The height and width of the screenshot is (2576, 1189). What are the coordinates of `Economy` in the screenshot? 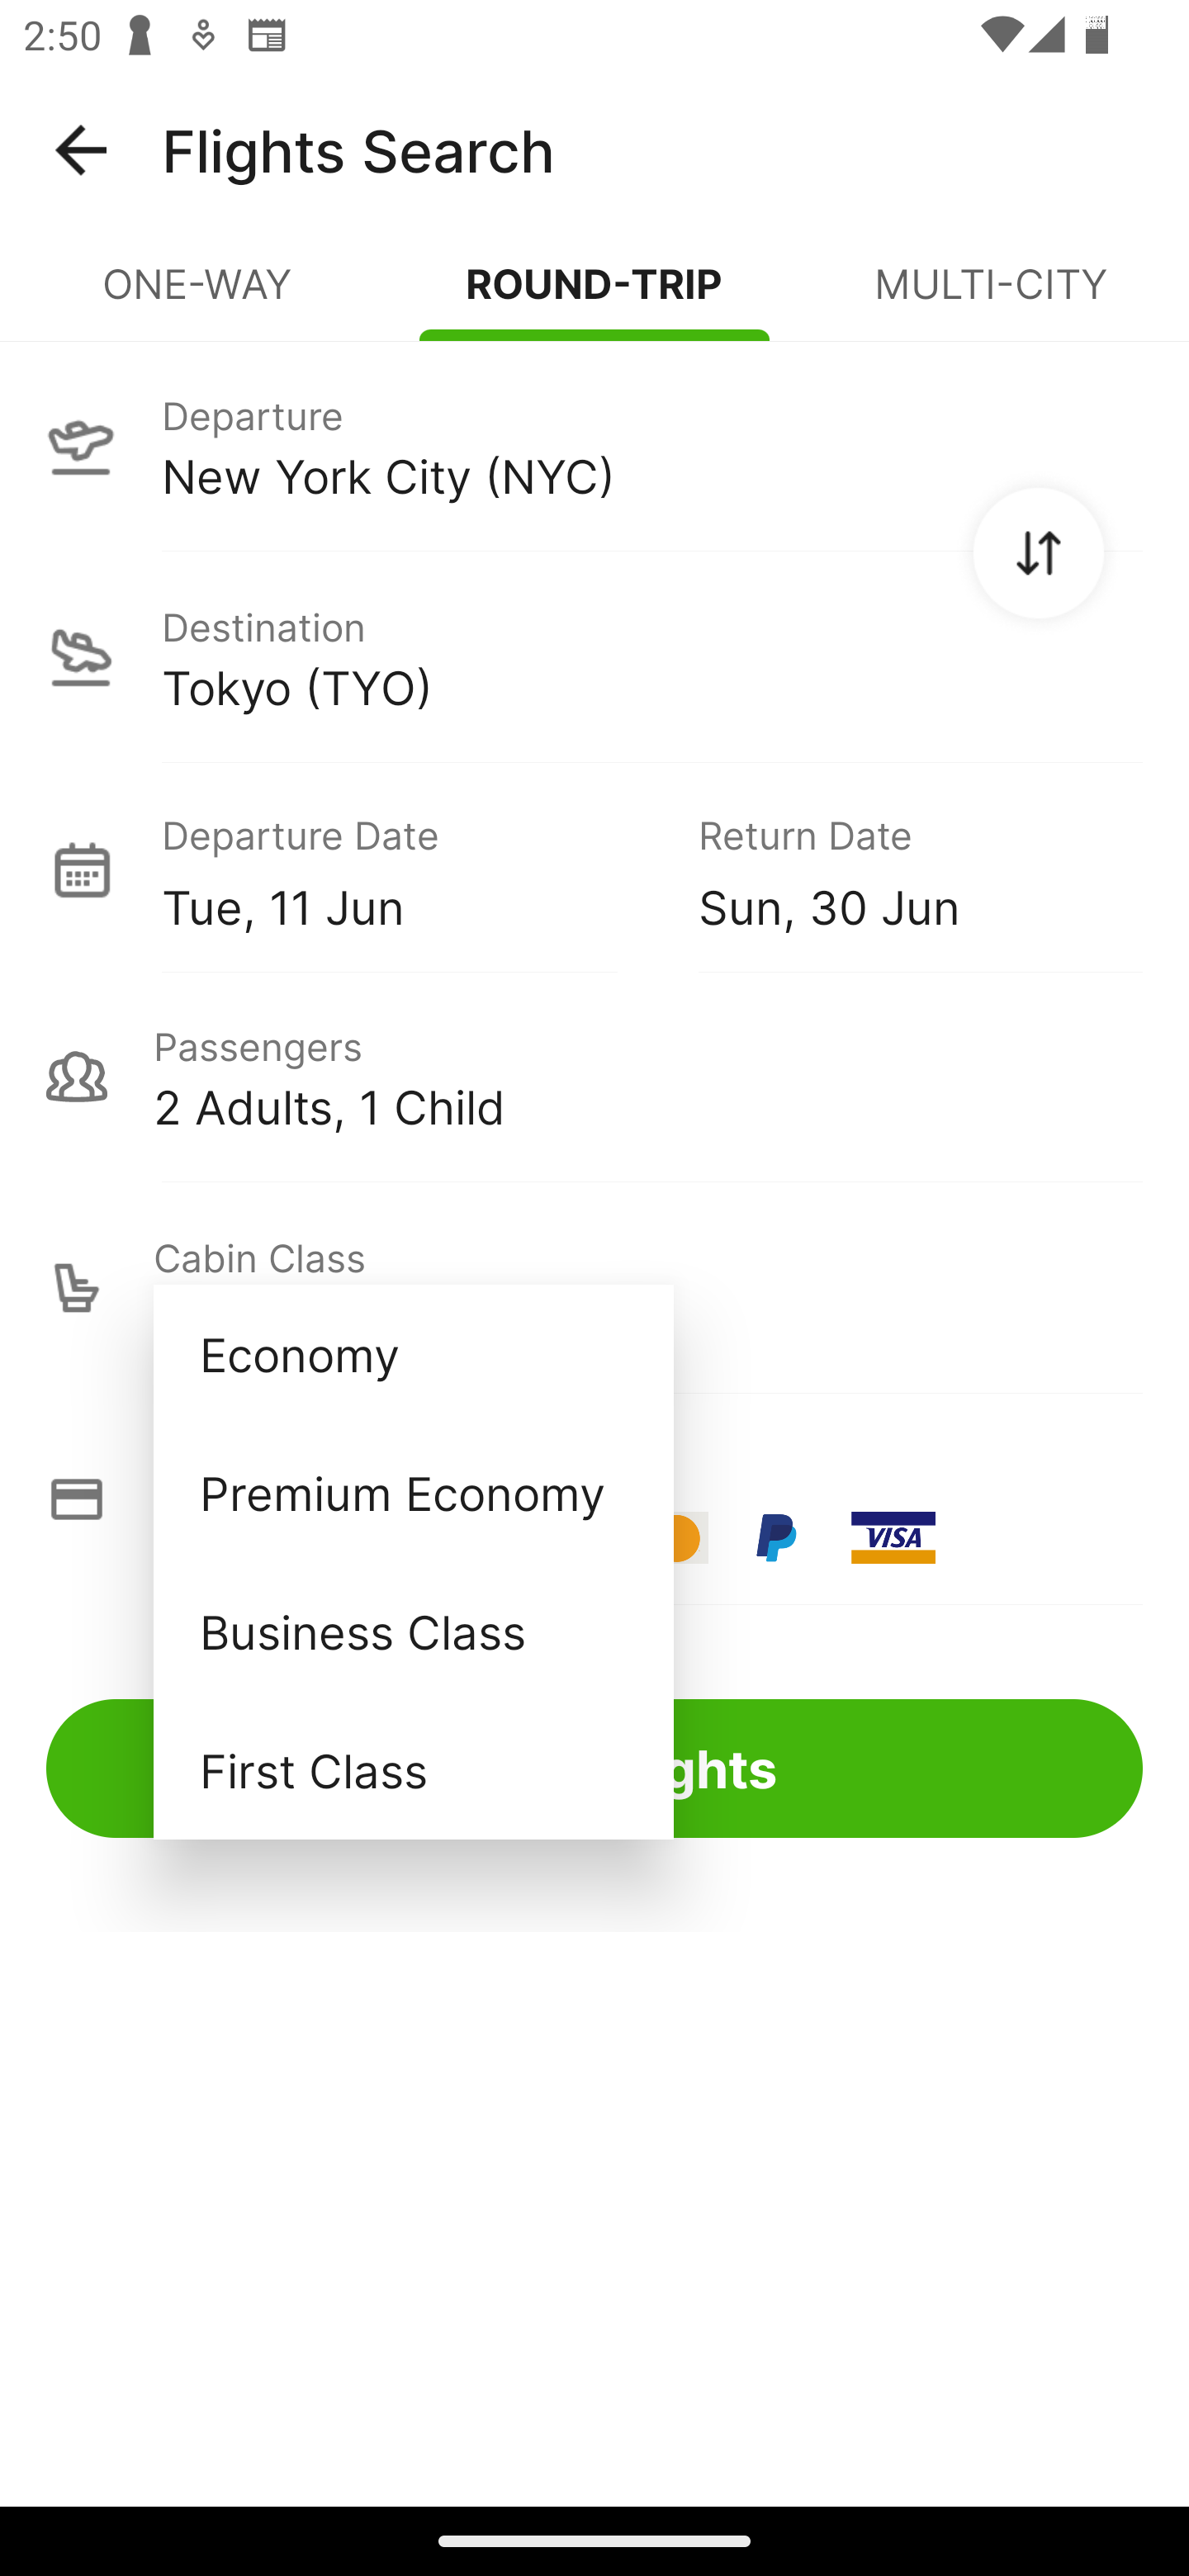 It's located at (413, 1354).